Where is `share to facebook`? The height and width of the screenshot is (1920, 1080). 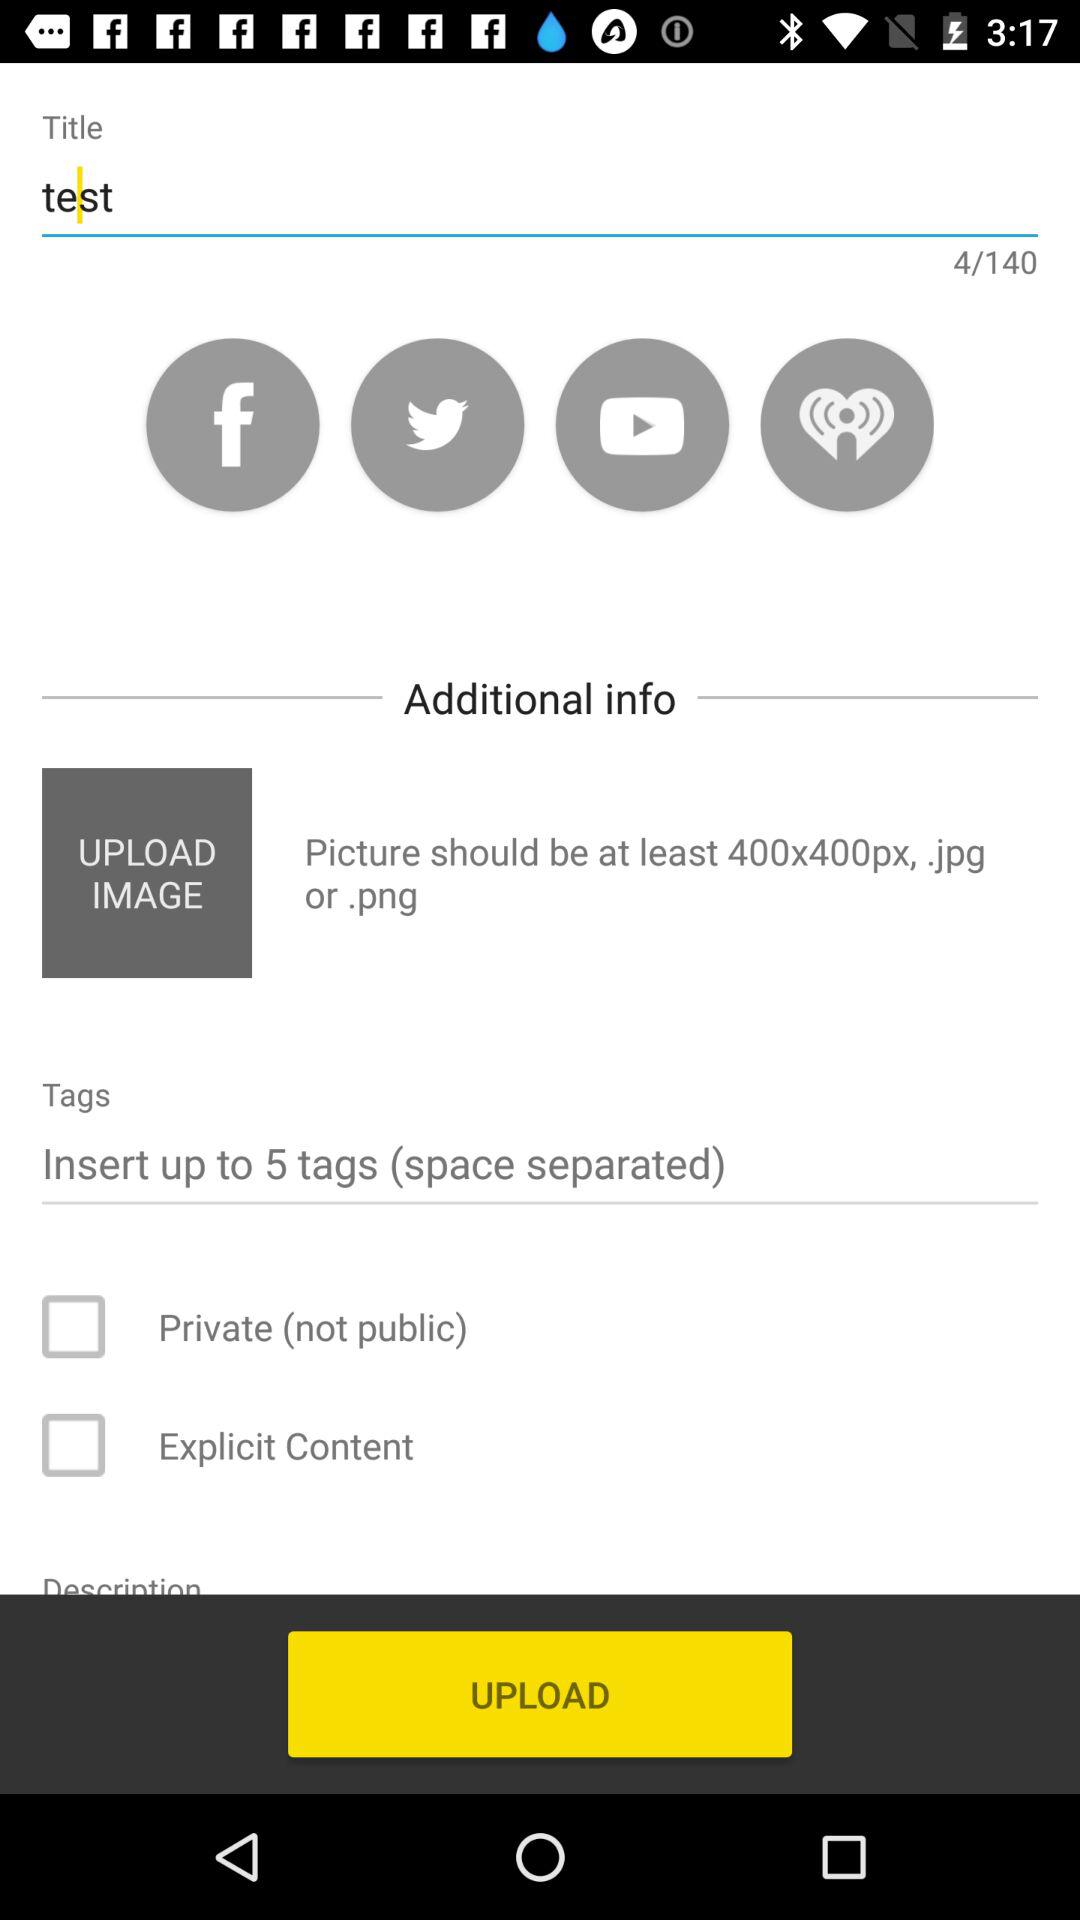
share to facebook is located at coordinates (232, 424).